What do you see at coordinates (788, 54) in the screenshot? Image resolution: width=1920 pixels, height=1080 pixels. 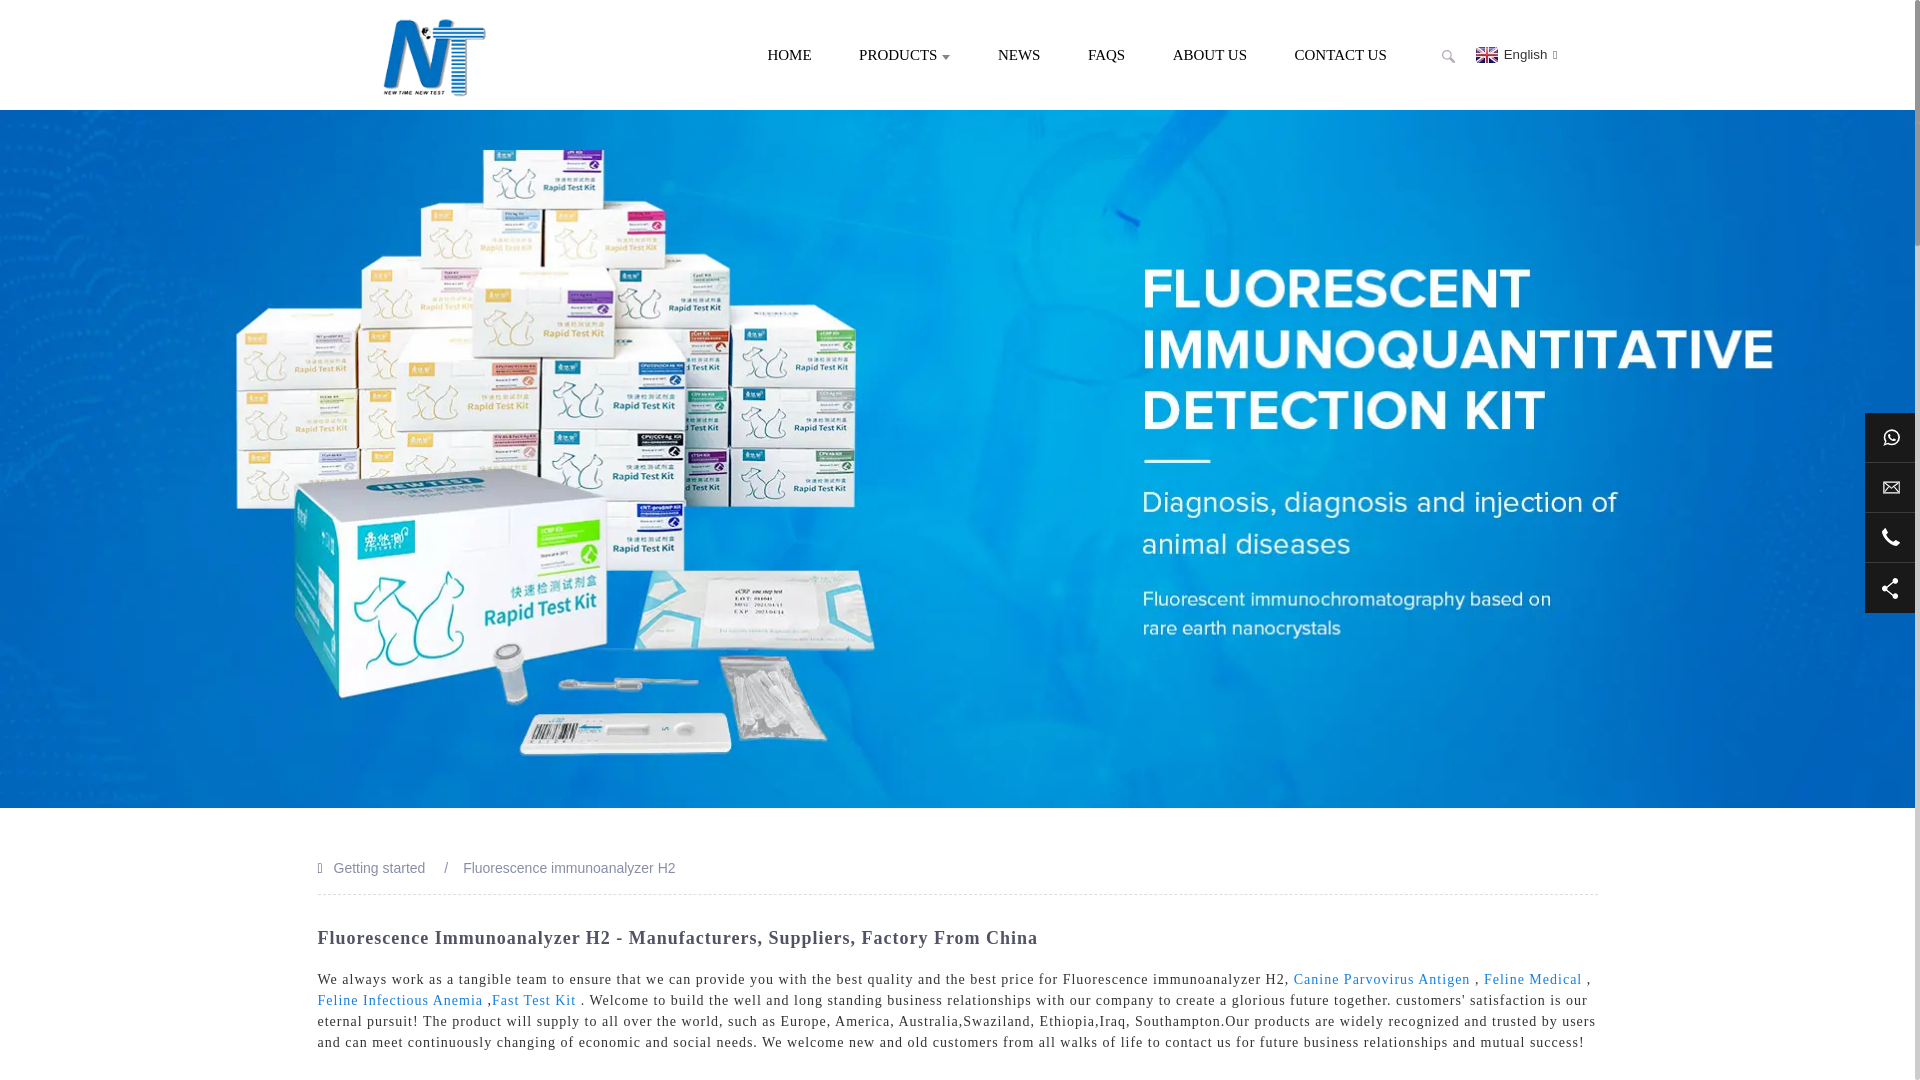 I see `HOME` at bounding box center [788, 54].